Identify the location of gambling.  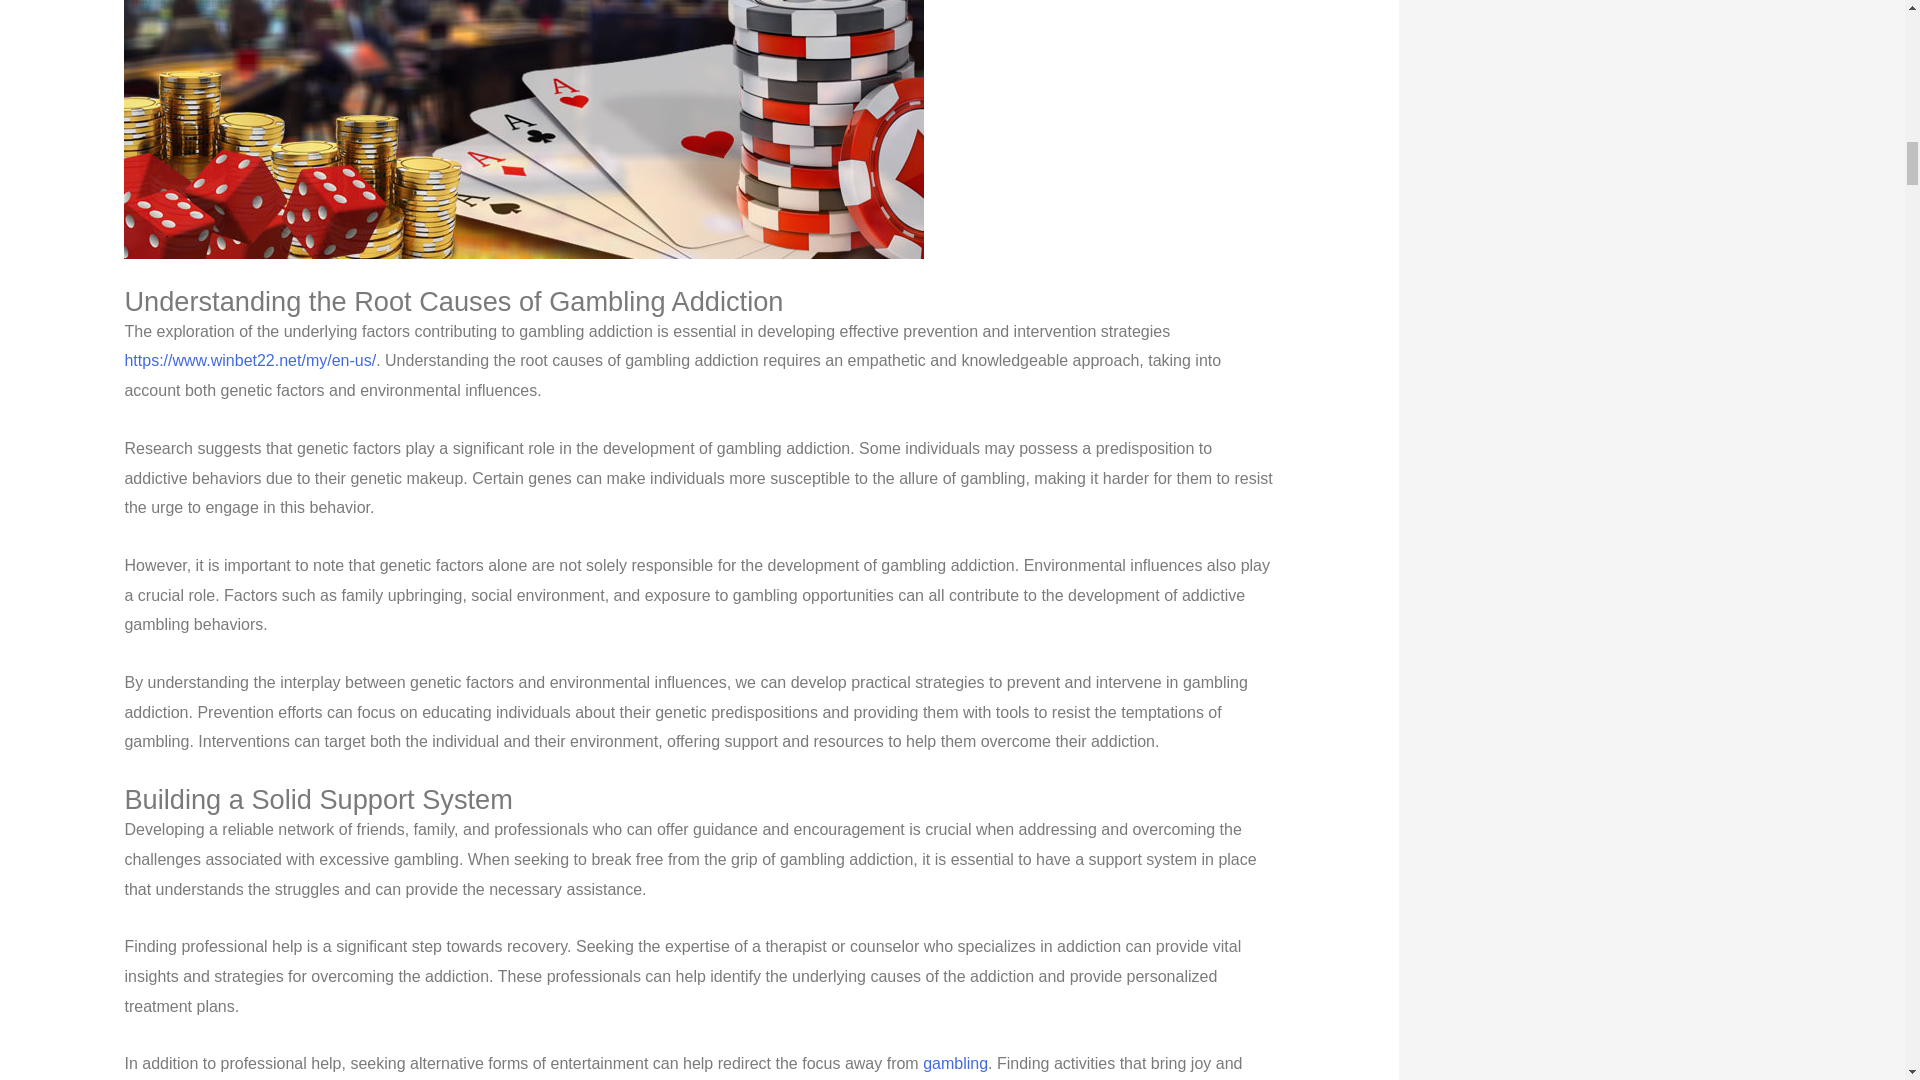
(956, 1064).